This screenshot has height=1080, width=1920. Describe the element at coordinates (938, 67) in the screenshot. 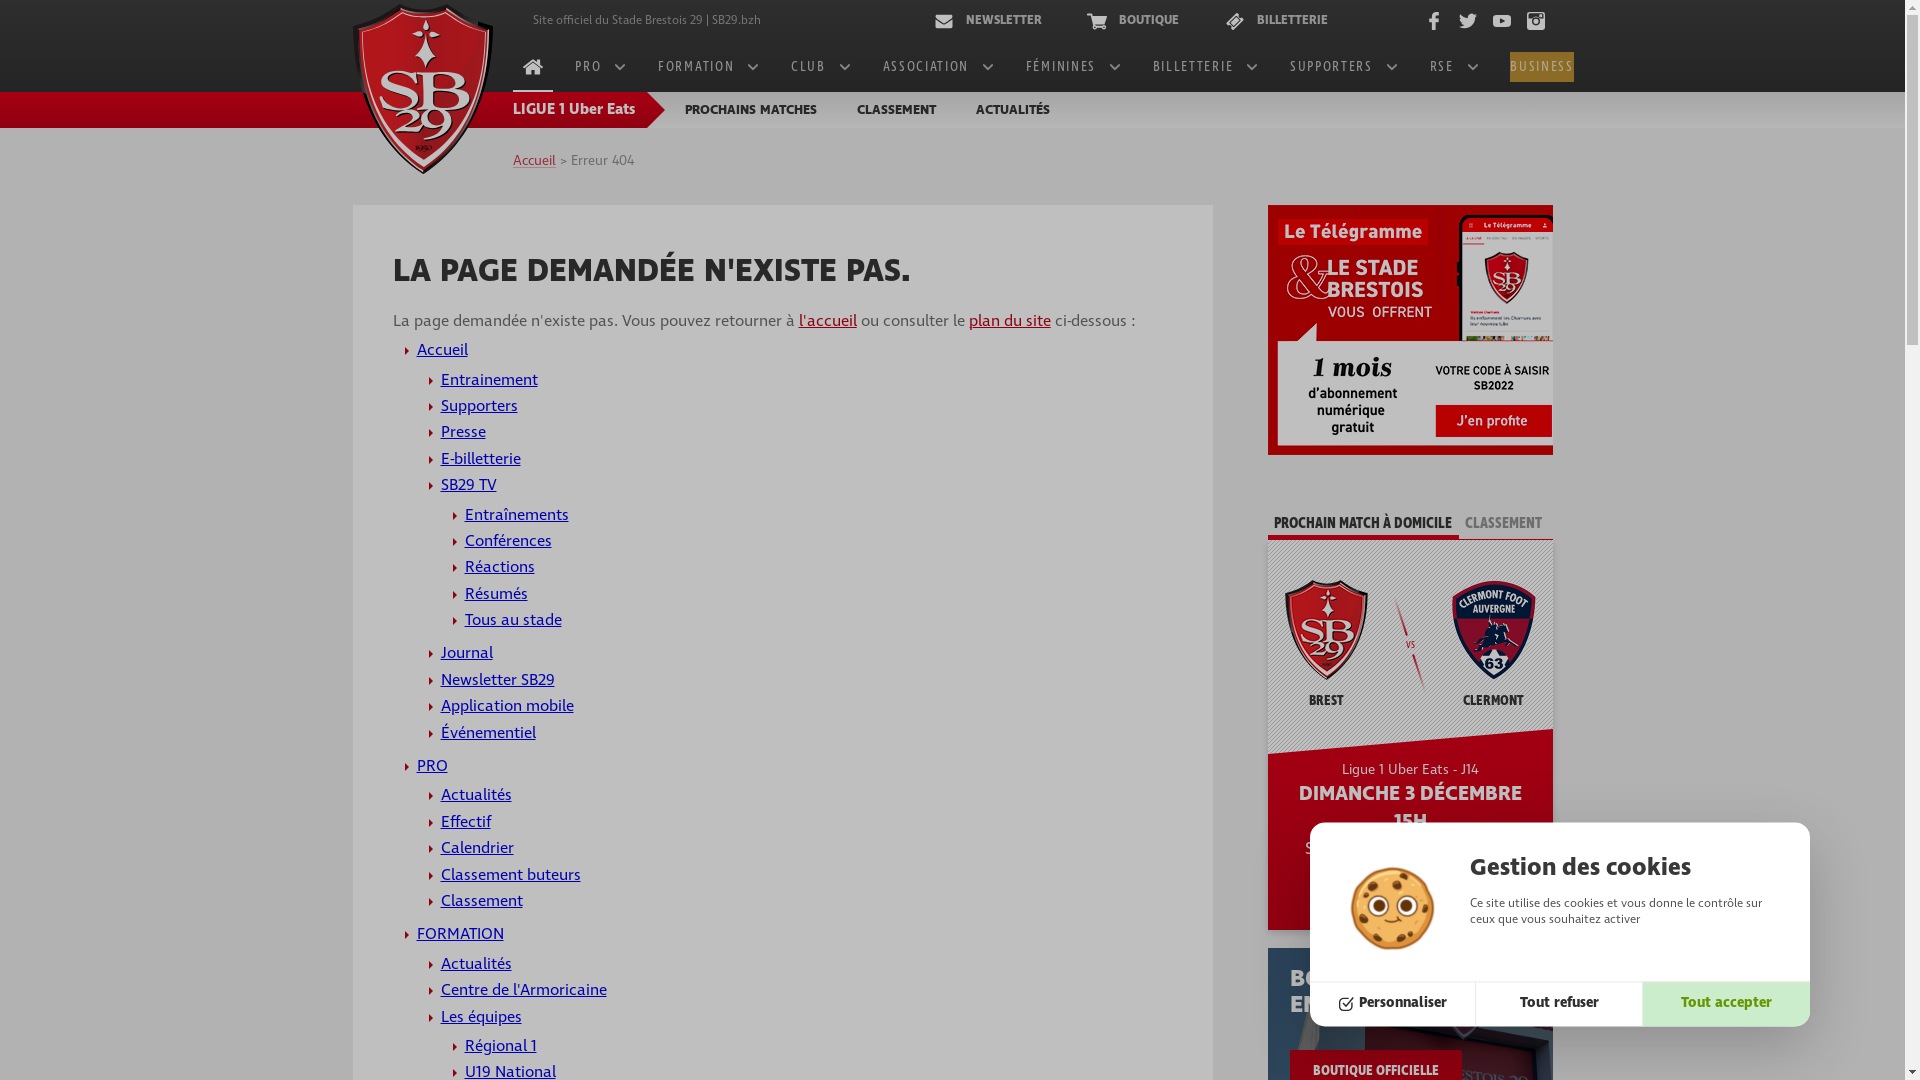

I see `ASSOCIATION` at that location.